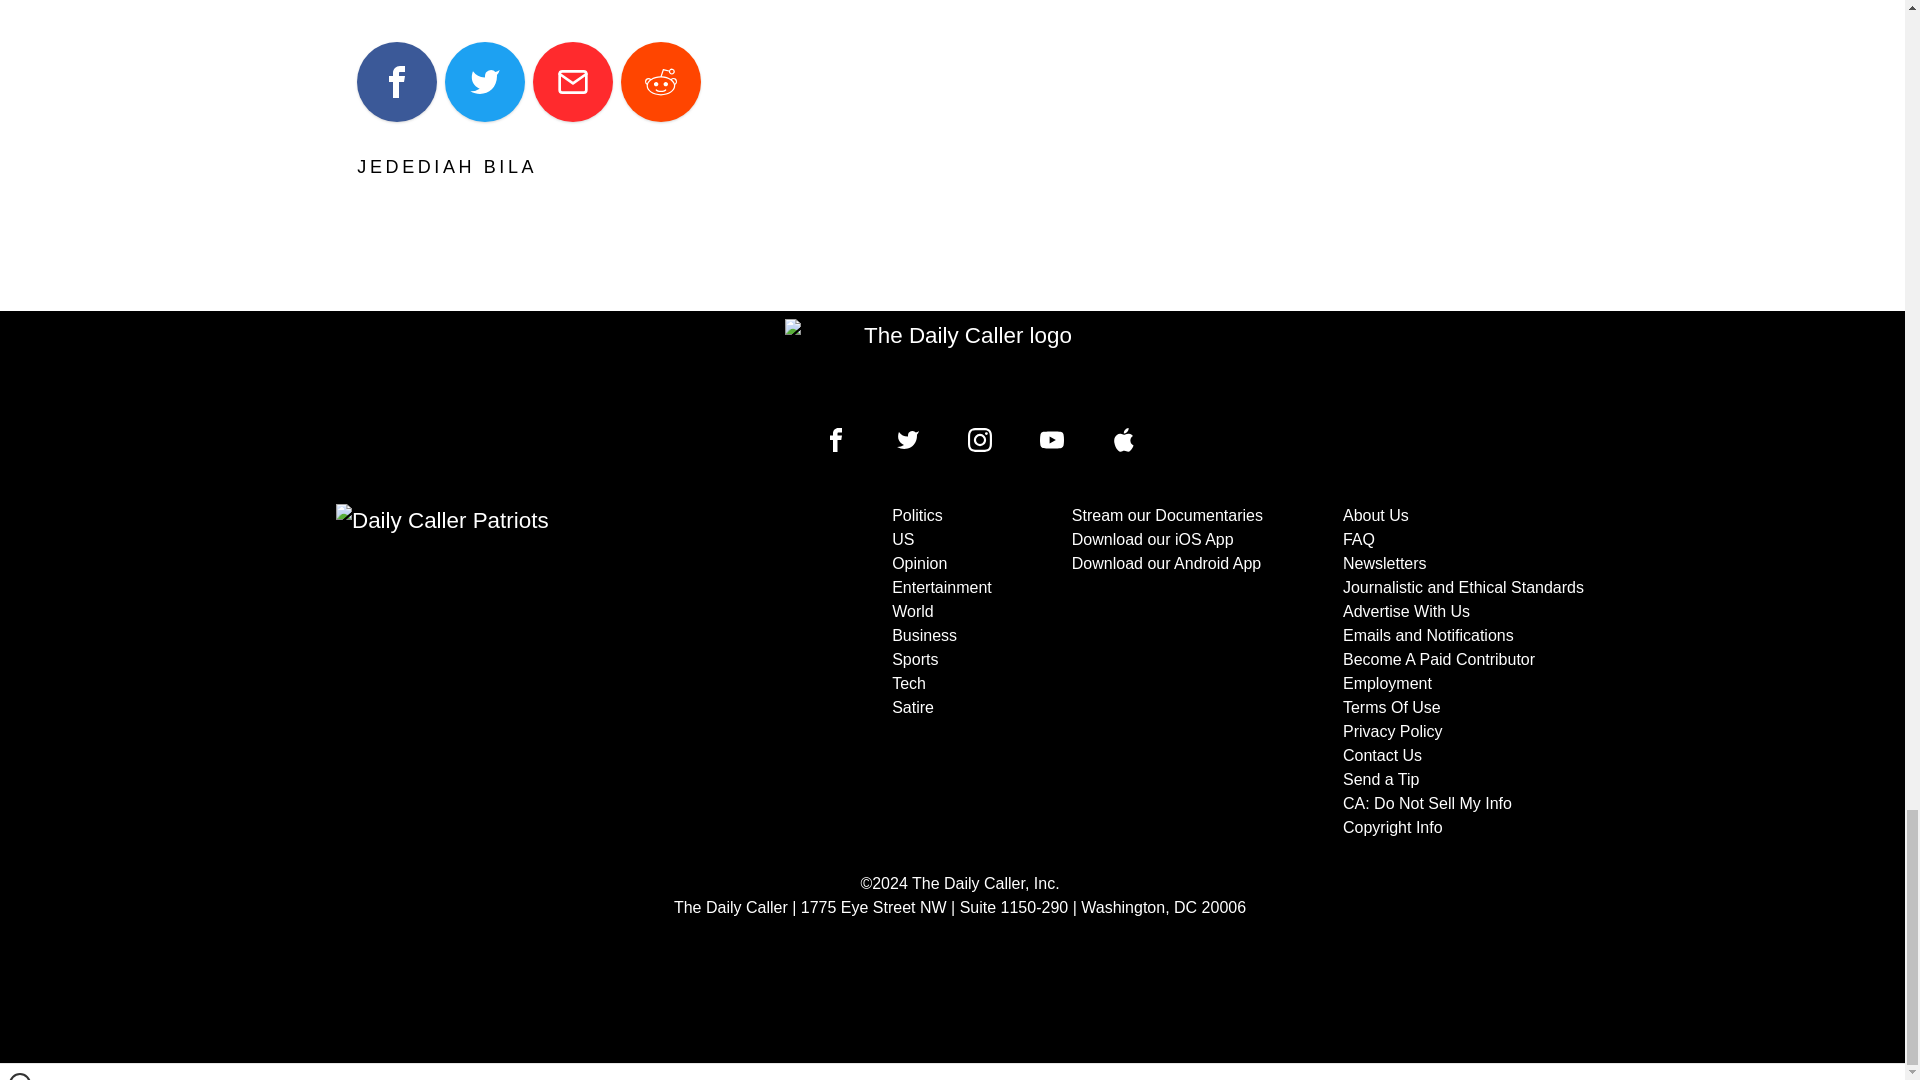  Describe the element at coordinates (908, 440) in the screenshot. I see `Daily Caller Twitter` at that location.